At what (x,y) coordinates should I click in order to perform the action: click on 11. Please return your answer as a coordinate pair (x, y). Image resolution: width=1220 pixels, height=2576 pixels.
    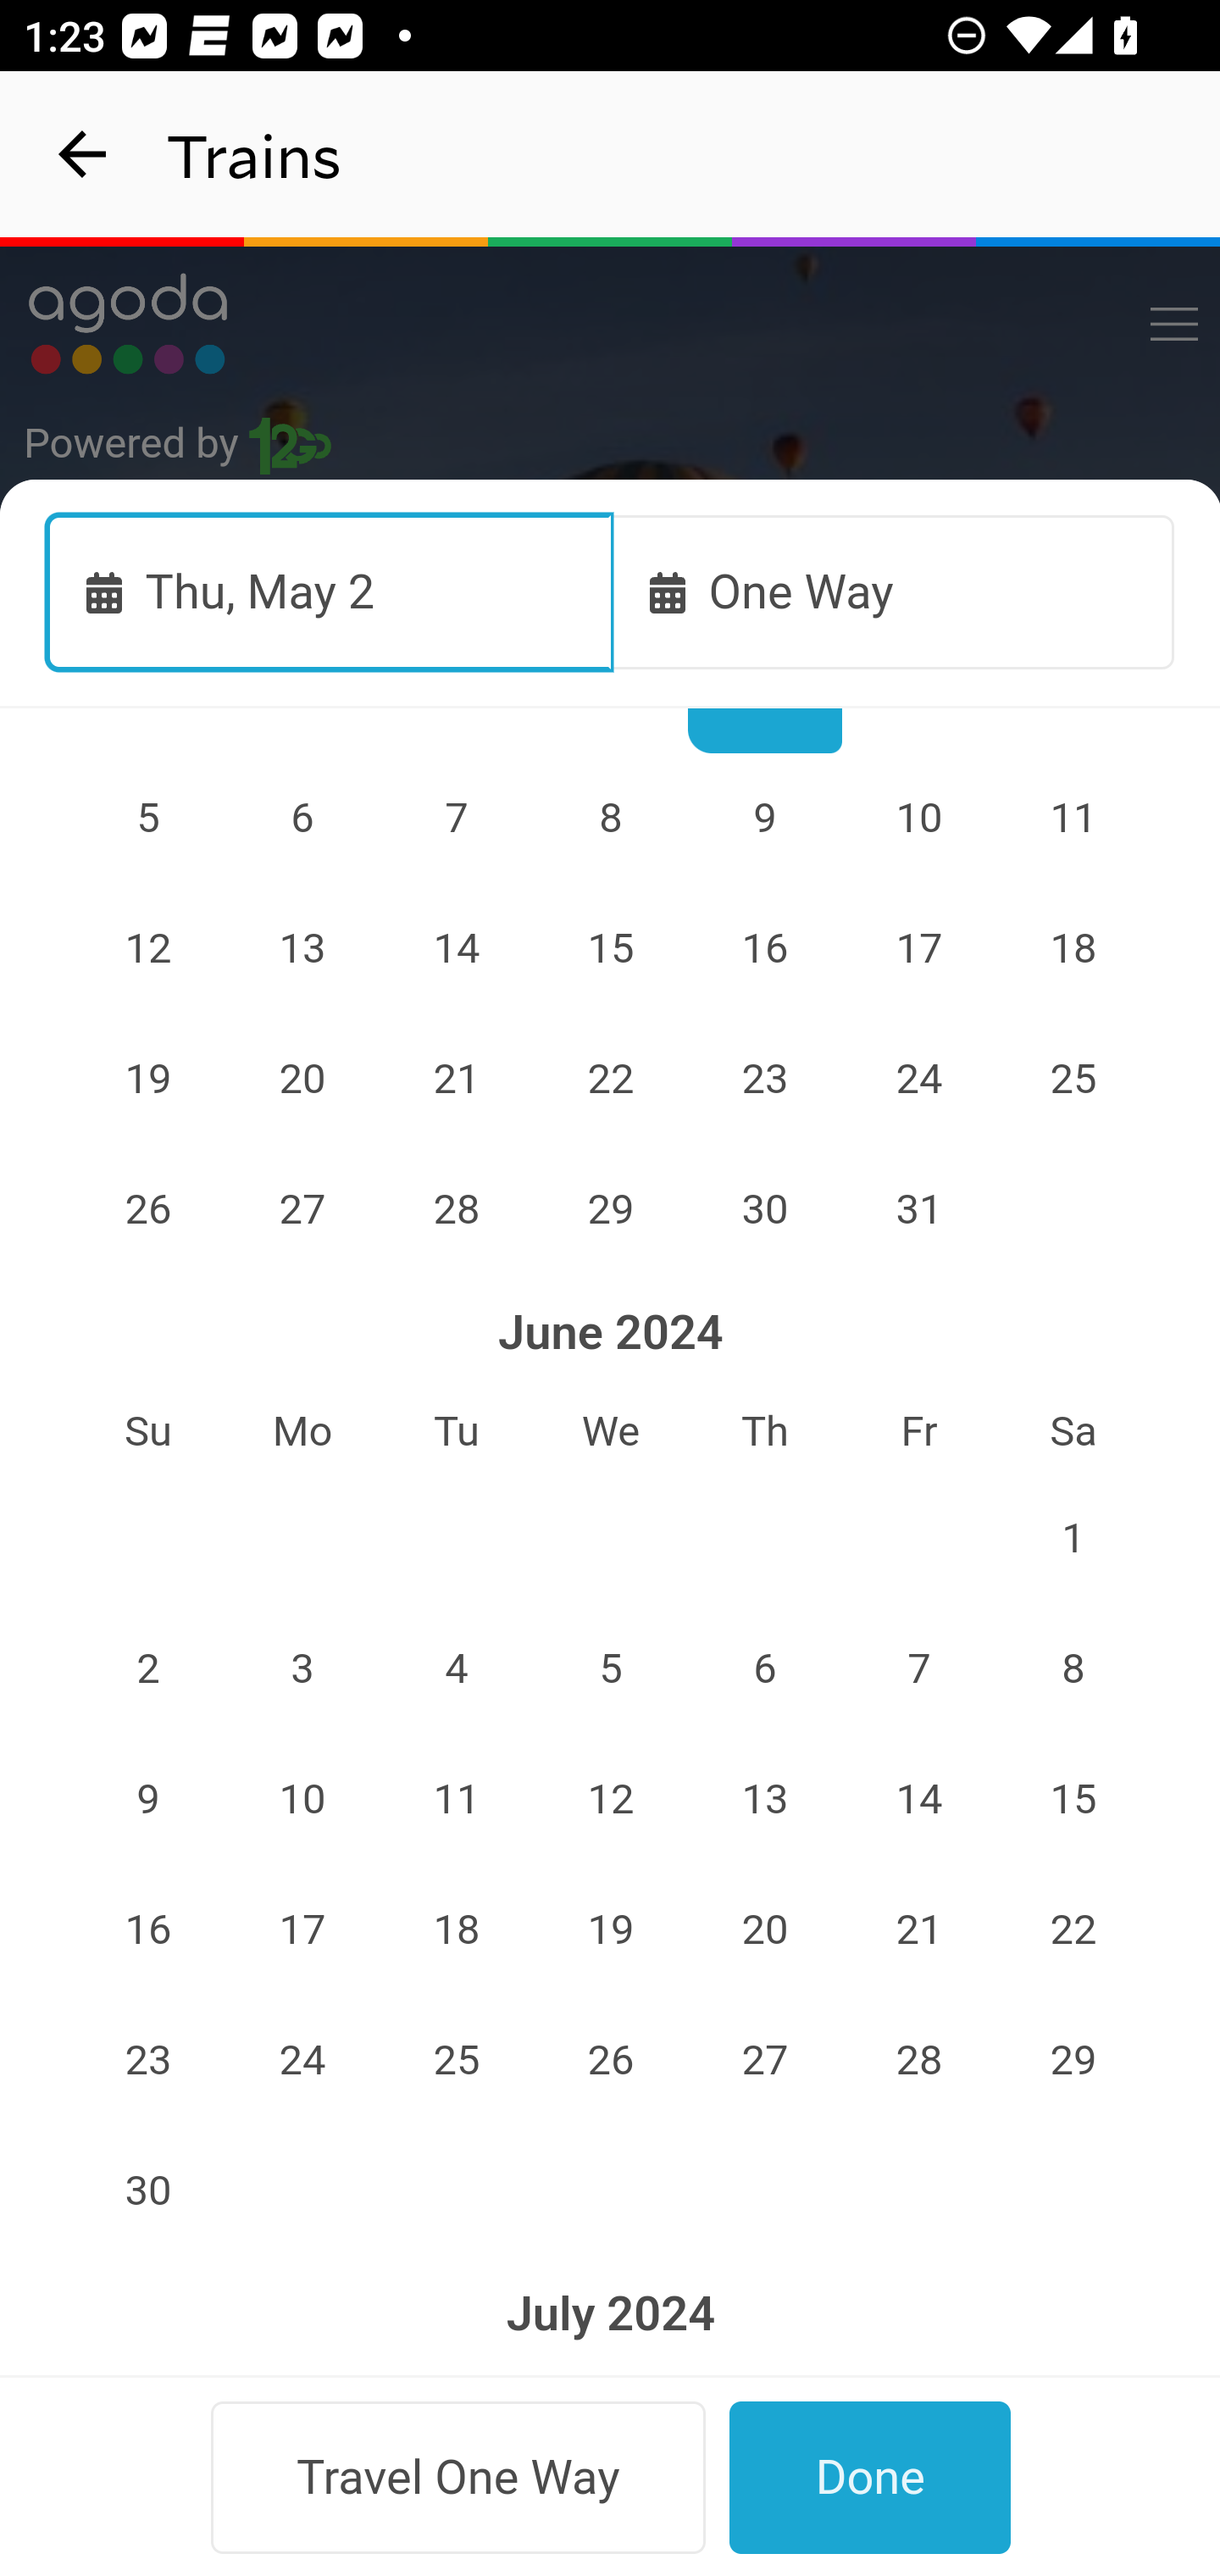
    Looking at the image, I should click on (1074, 816).